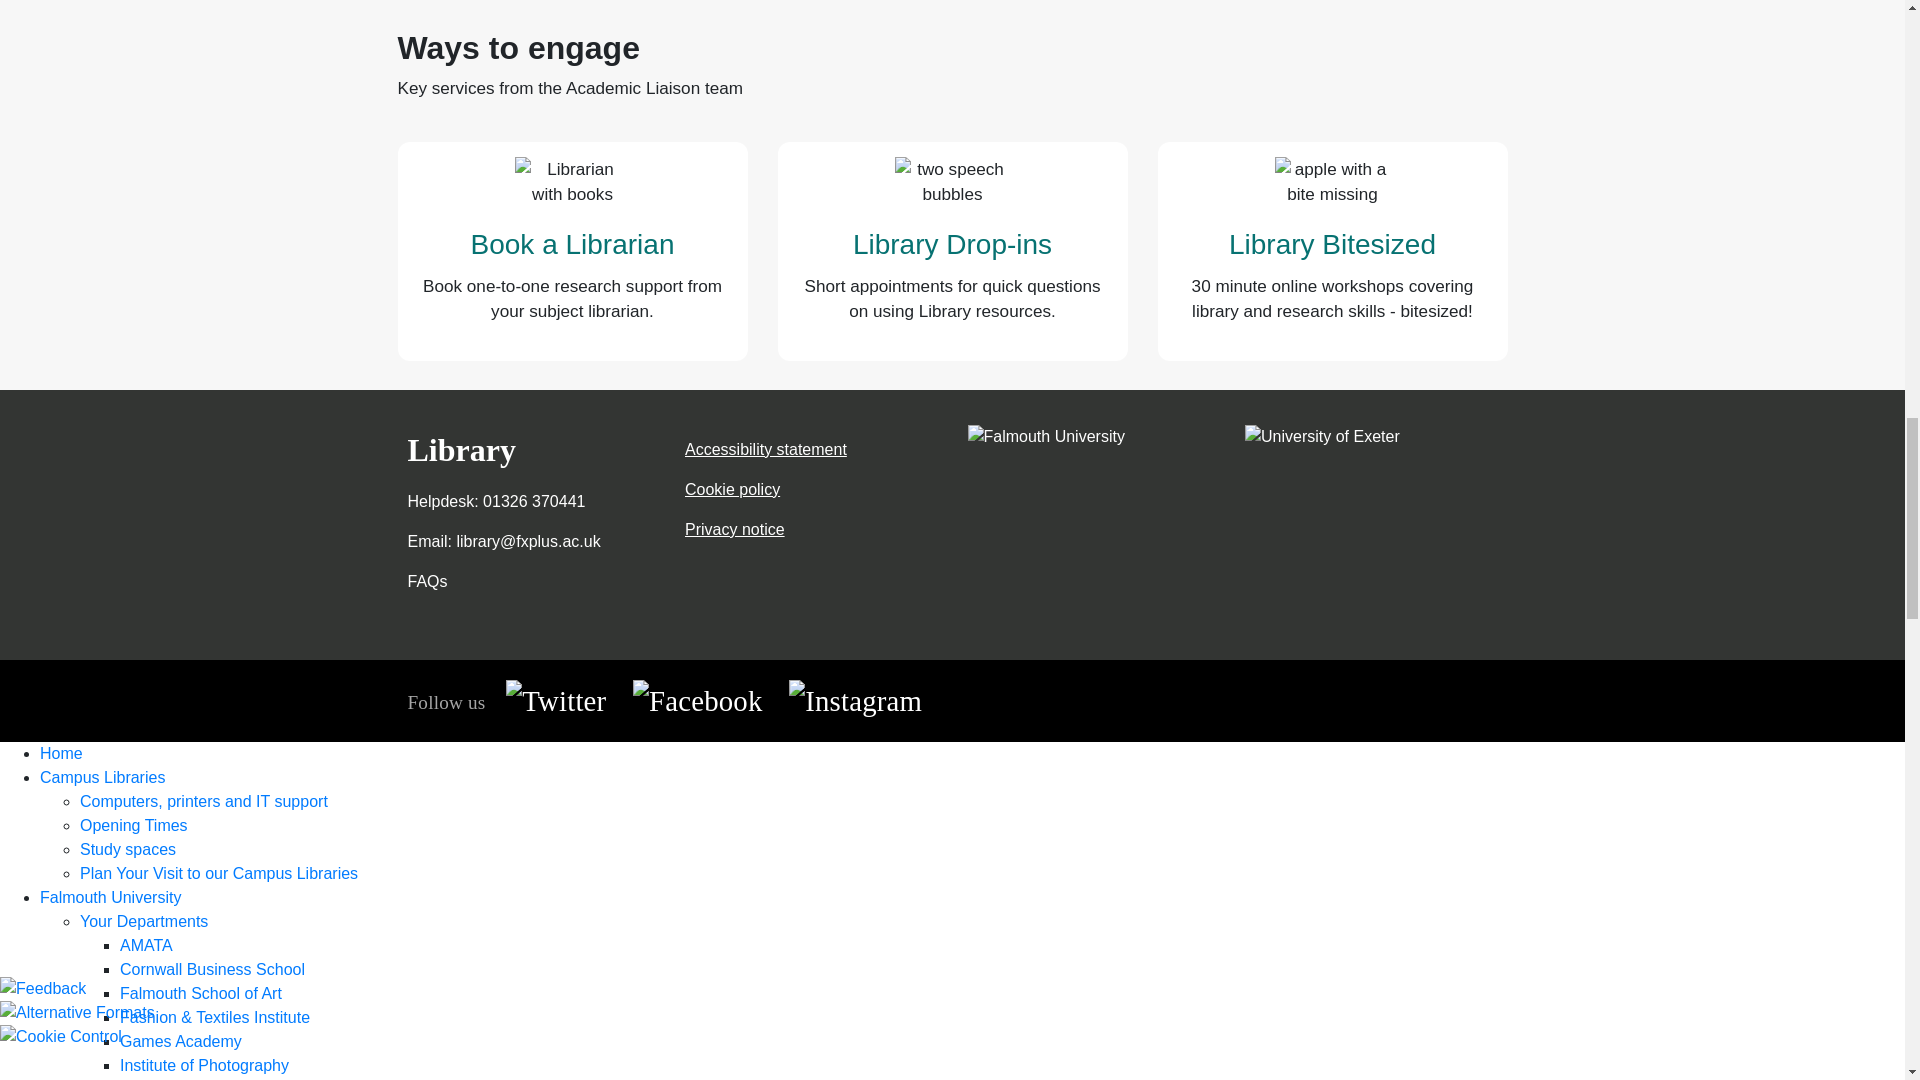 The image size is (1920, 1080). Describe the element at coordinates (855, 699) in the screenshot. I see `Follow us on Instagram` at that location.